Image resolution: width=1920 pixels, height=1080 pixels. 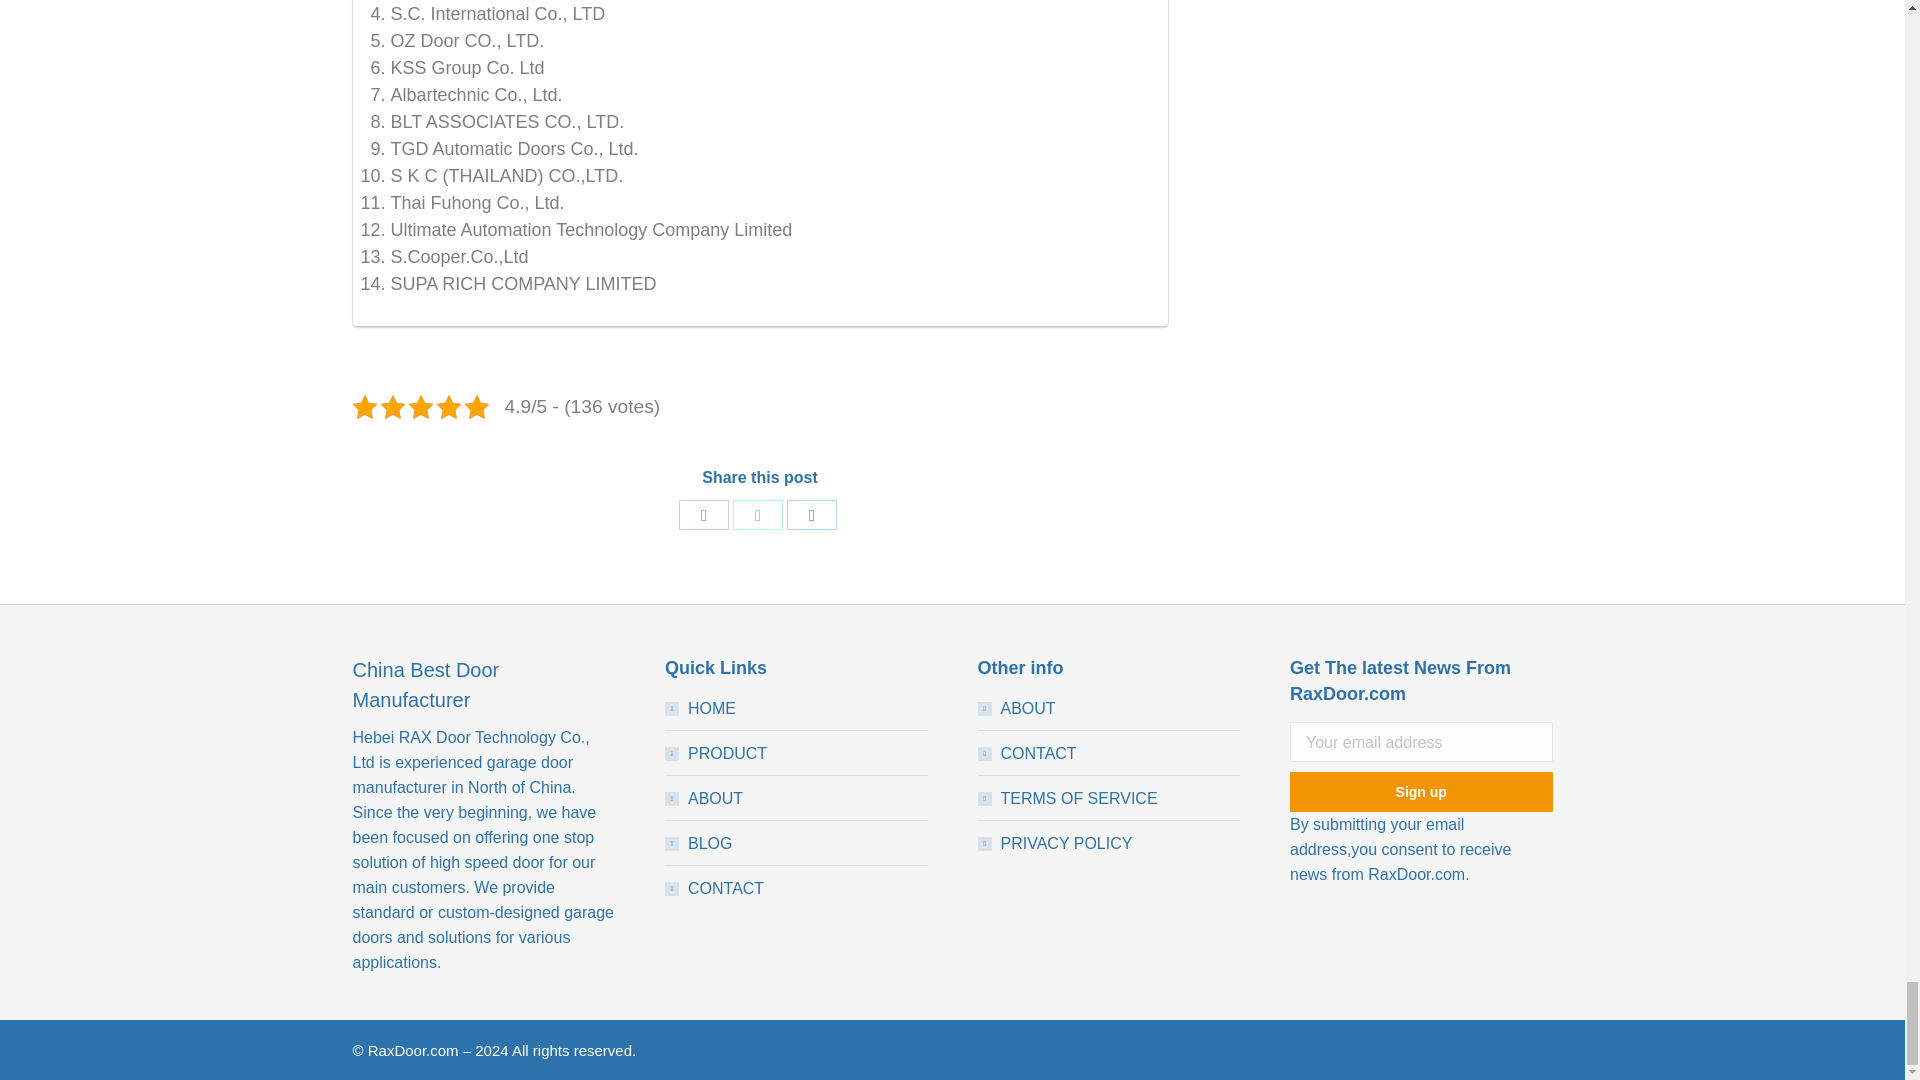 I want to click on Twitter, so click(x=758, y=515).